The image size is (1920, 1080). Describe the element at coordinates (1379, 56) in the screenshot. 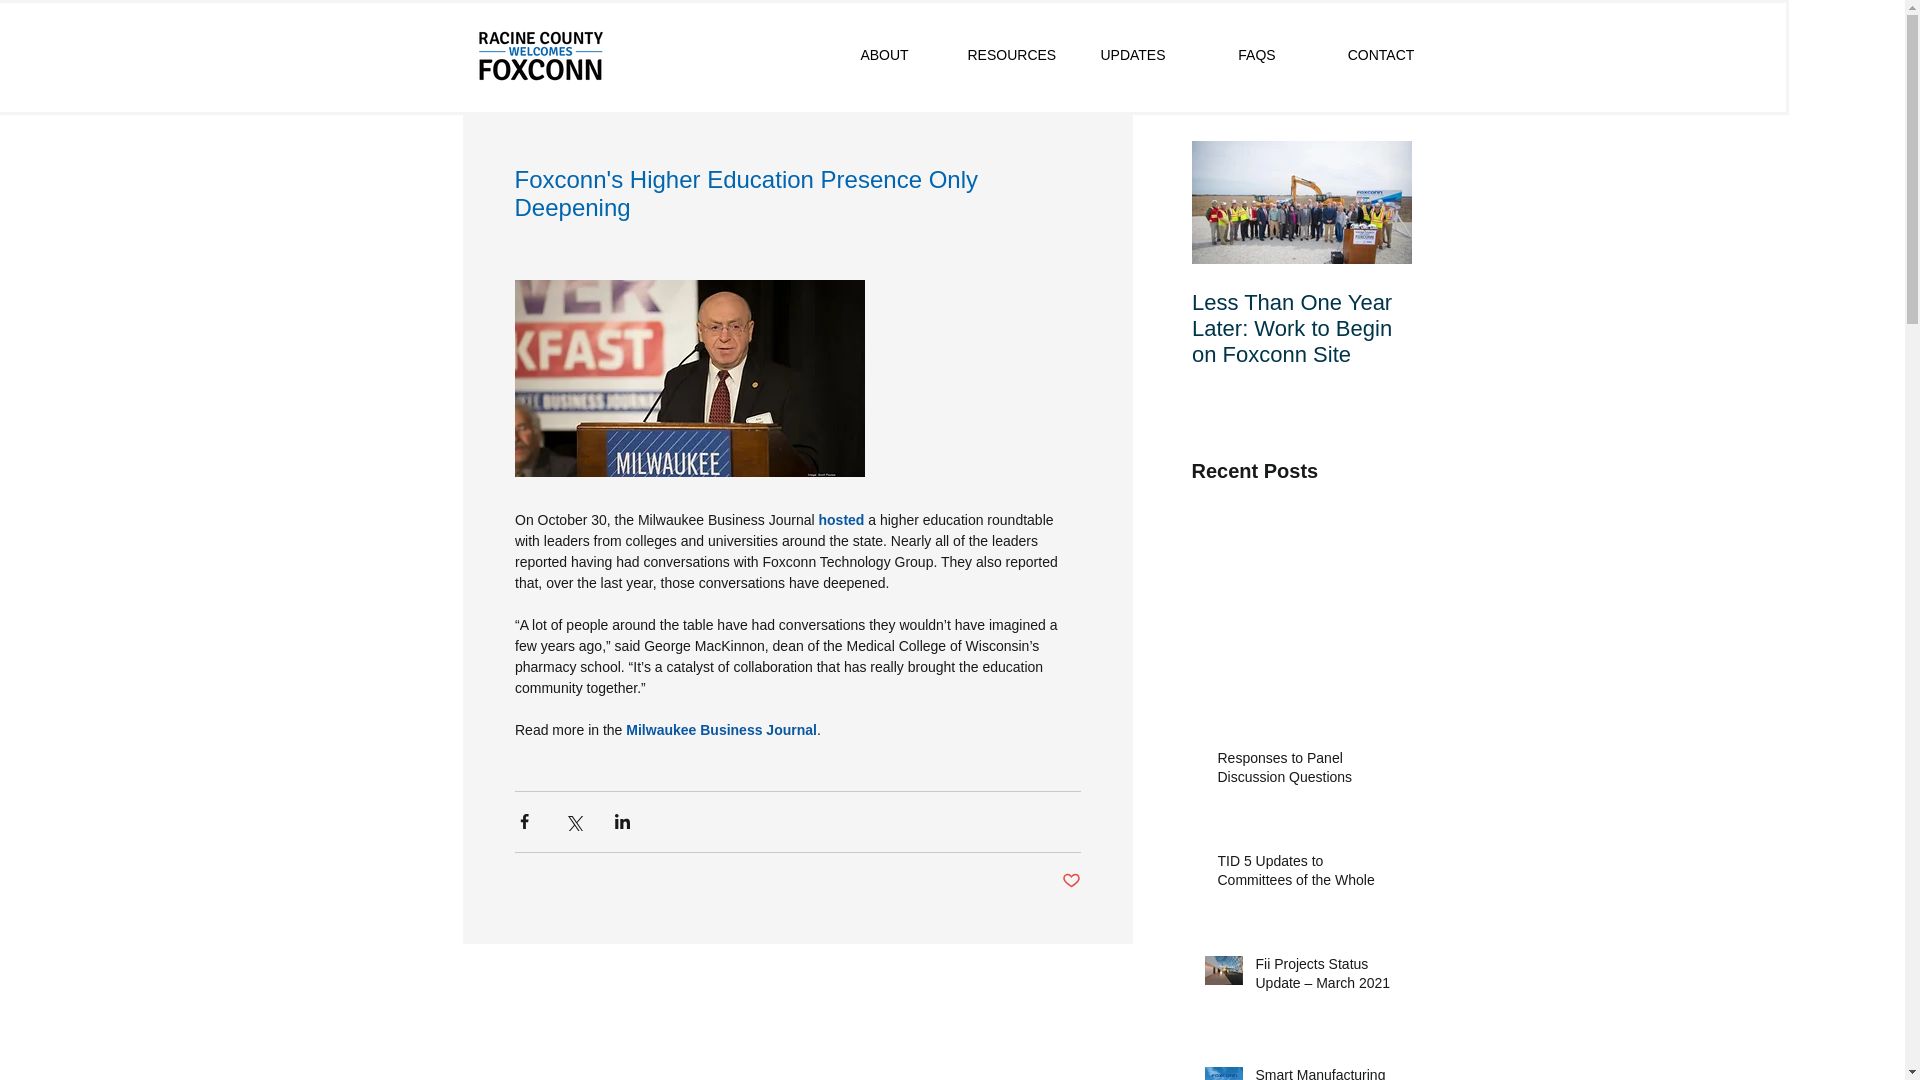

I see `CONTACT` at that location.